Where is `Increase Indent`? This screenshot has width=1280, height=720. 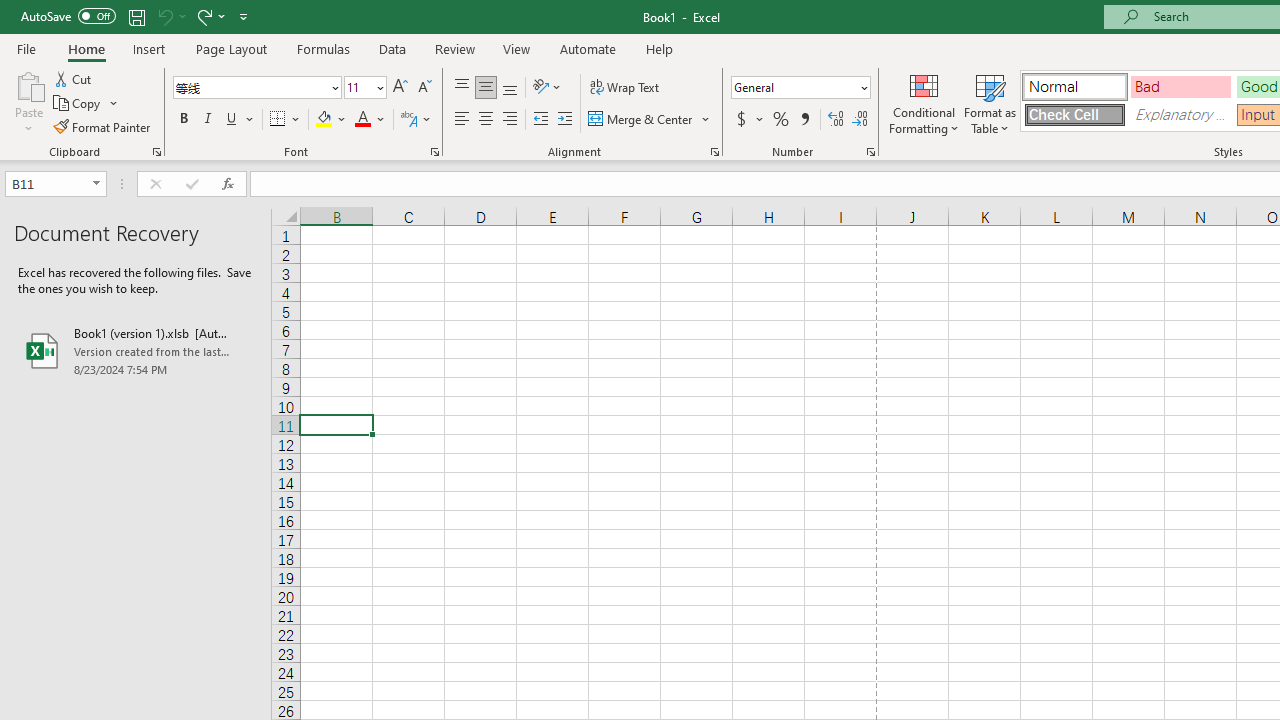
Increase Indent is located at coordinates (565, 120).